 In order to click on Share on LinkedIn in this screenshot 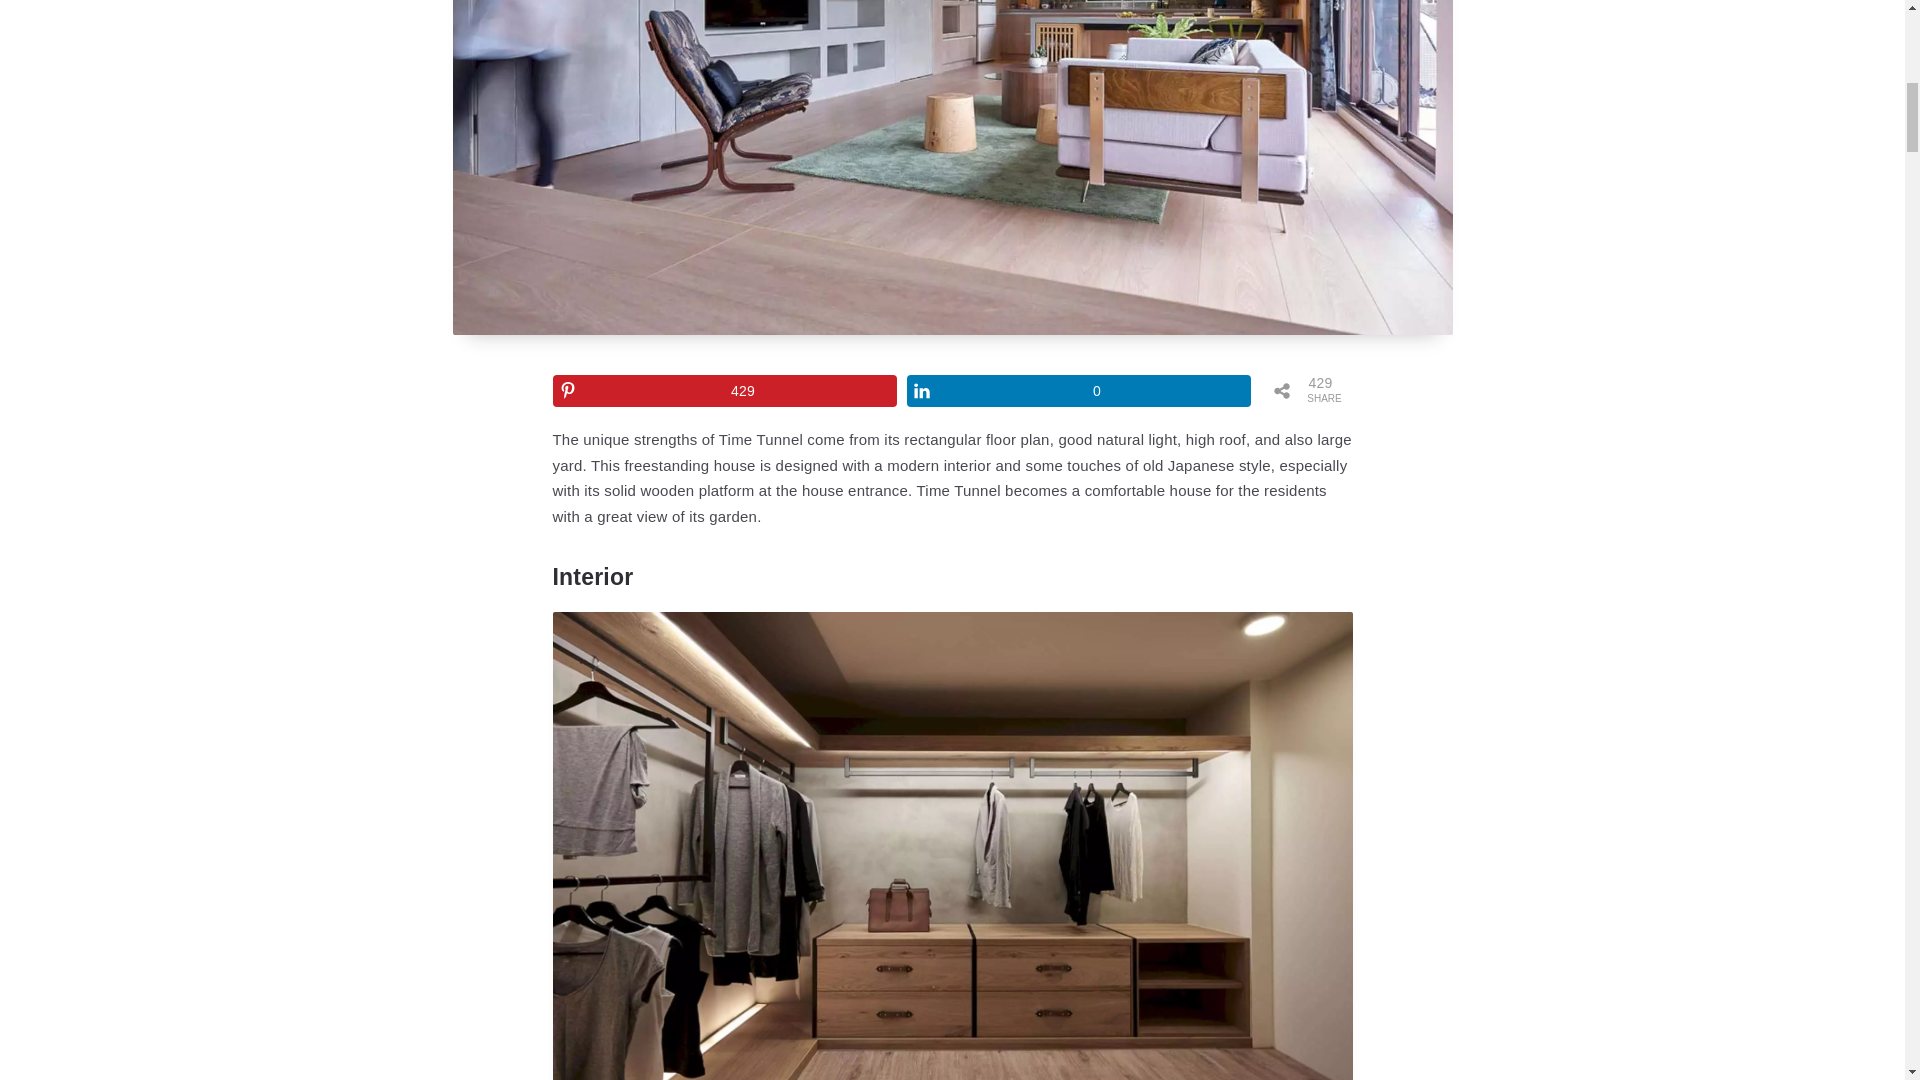, I will do `click(1078, 390)`.